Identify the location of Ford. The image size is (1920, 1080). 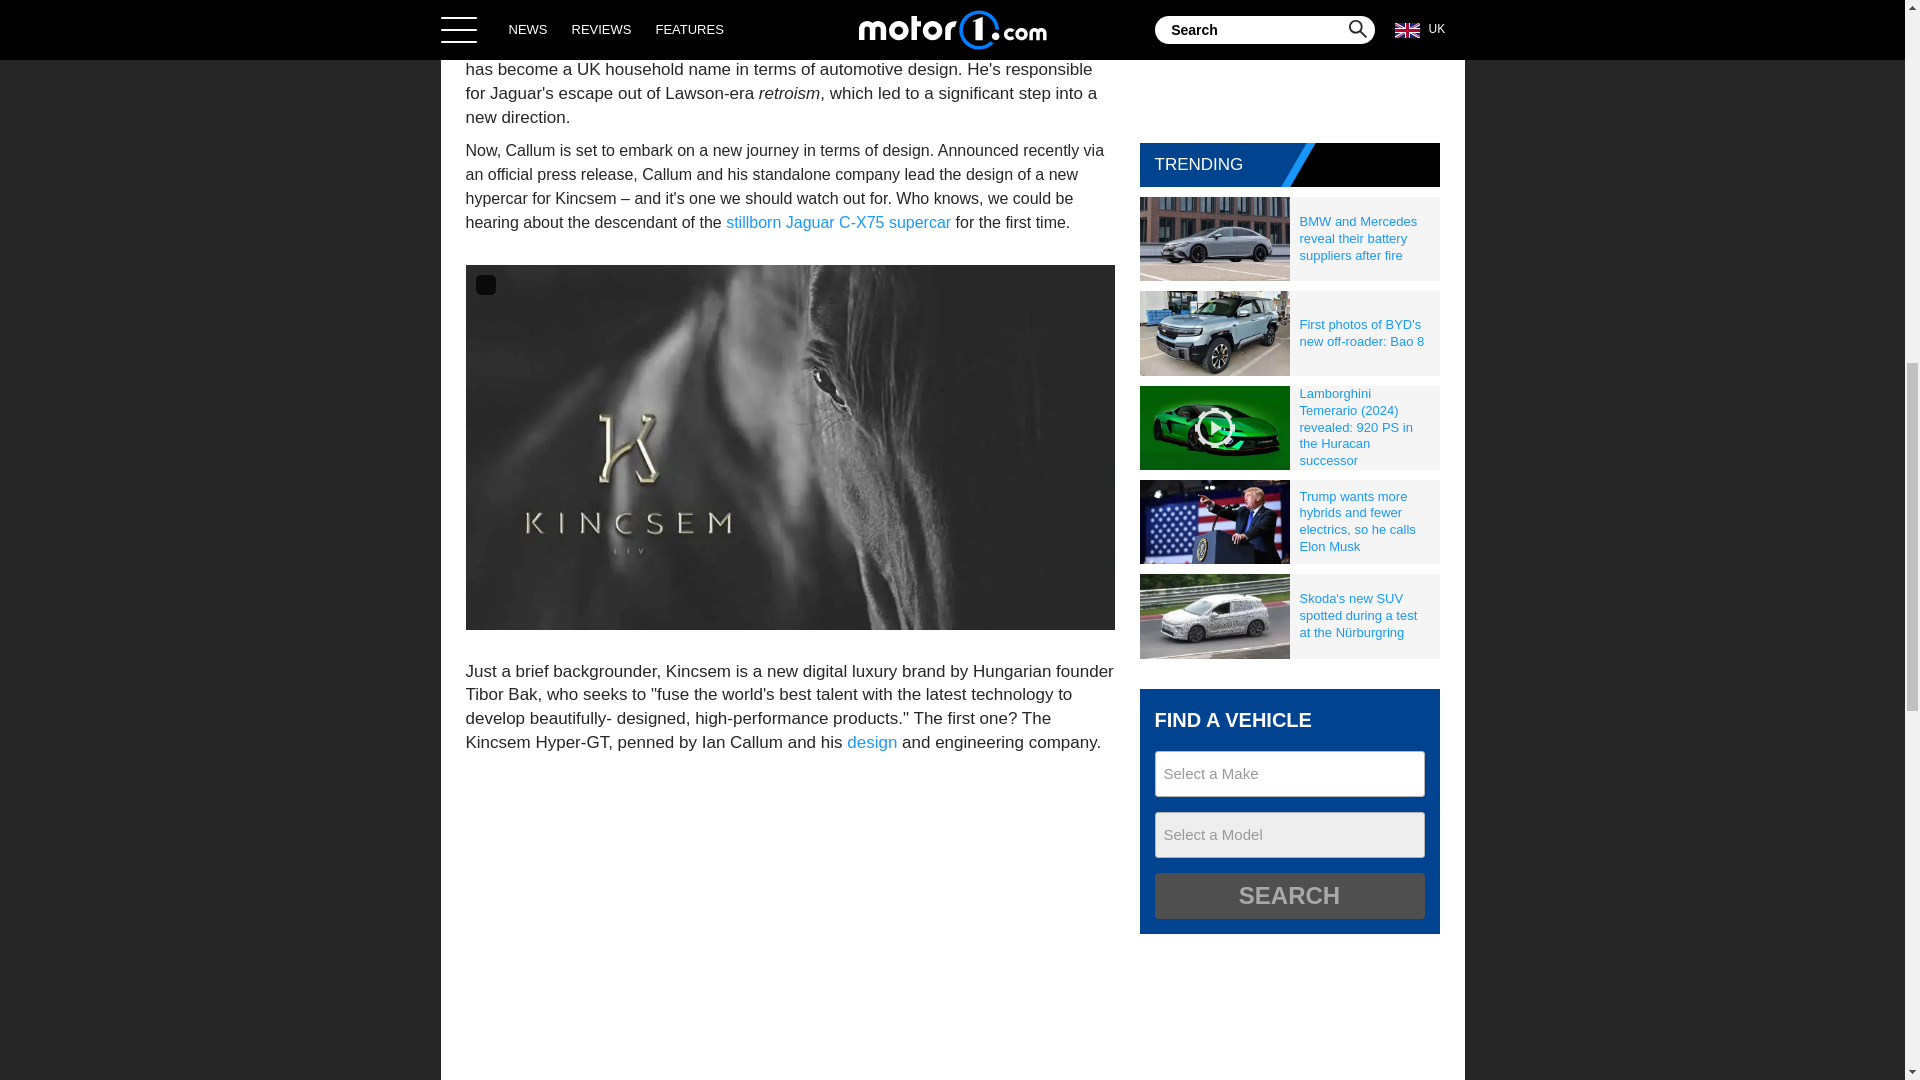
(664, 45).